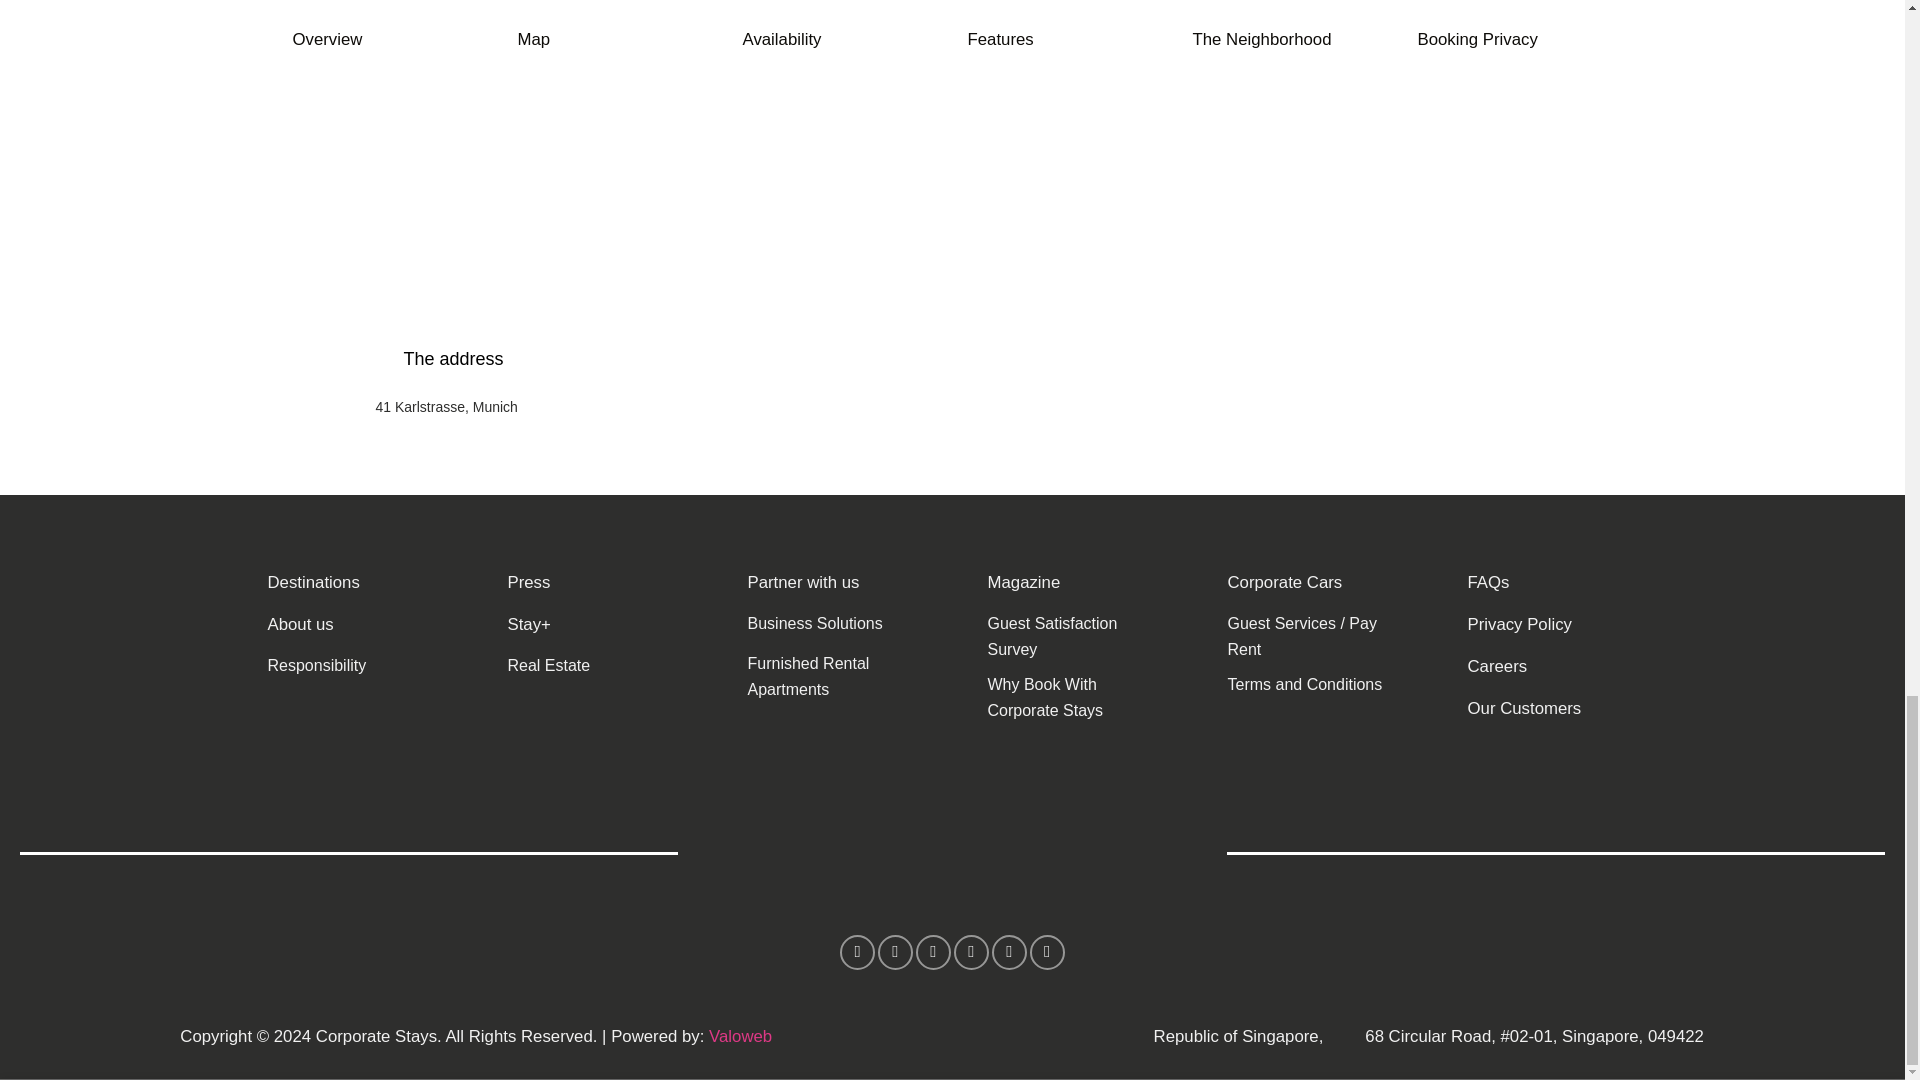 Image resolution: width=1920 pixels, height=1080 pixels. What do you see at coordinates (971, 952) in the screenshot?
I see `Follow on X` at bounding box center [971, 952].